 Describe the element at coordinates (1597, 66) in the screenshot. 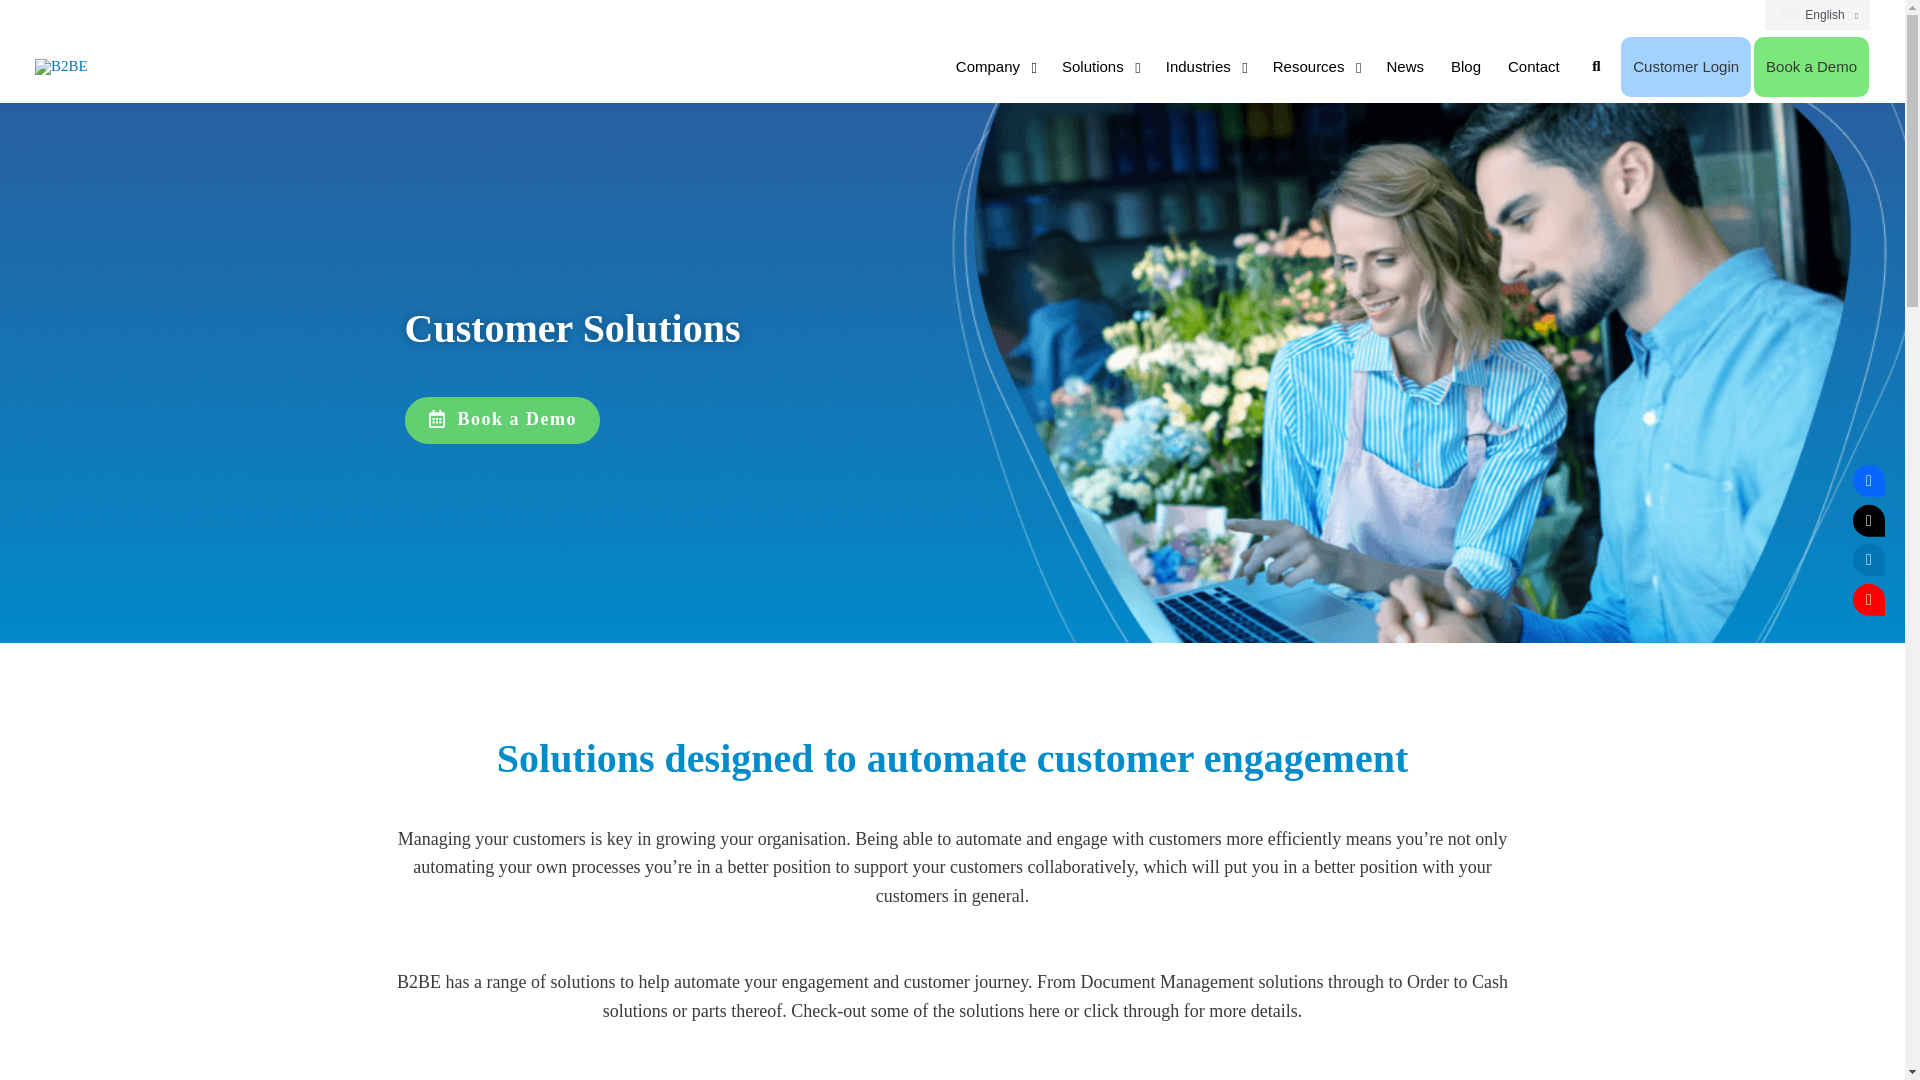

I see `Search` at that location.